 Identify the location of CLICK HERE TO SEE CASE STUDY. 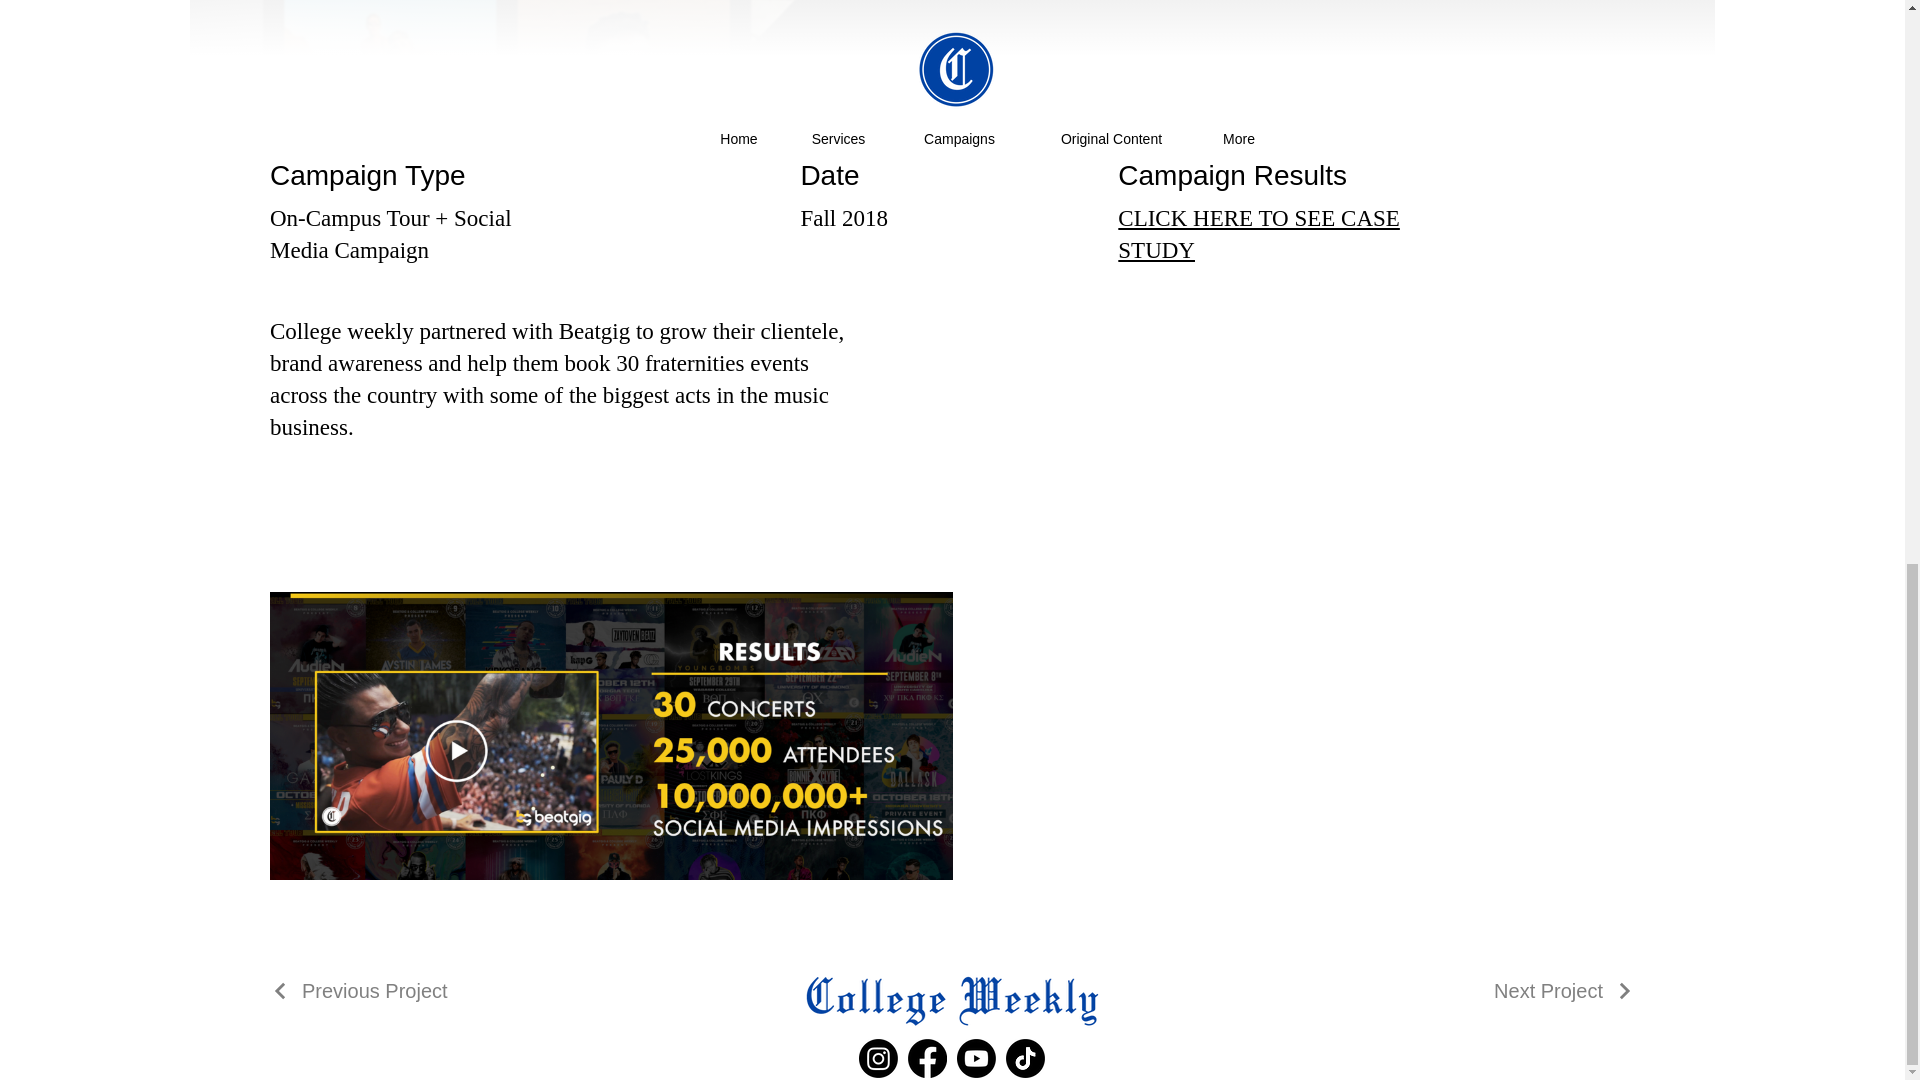
(1258, 234).